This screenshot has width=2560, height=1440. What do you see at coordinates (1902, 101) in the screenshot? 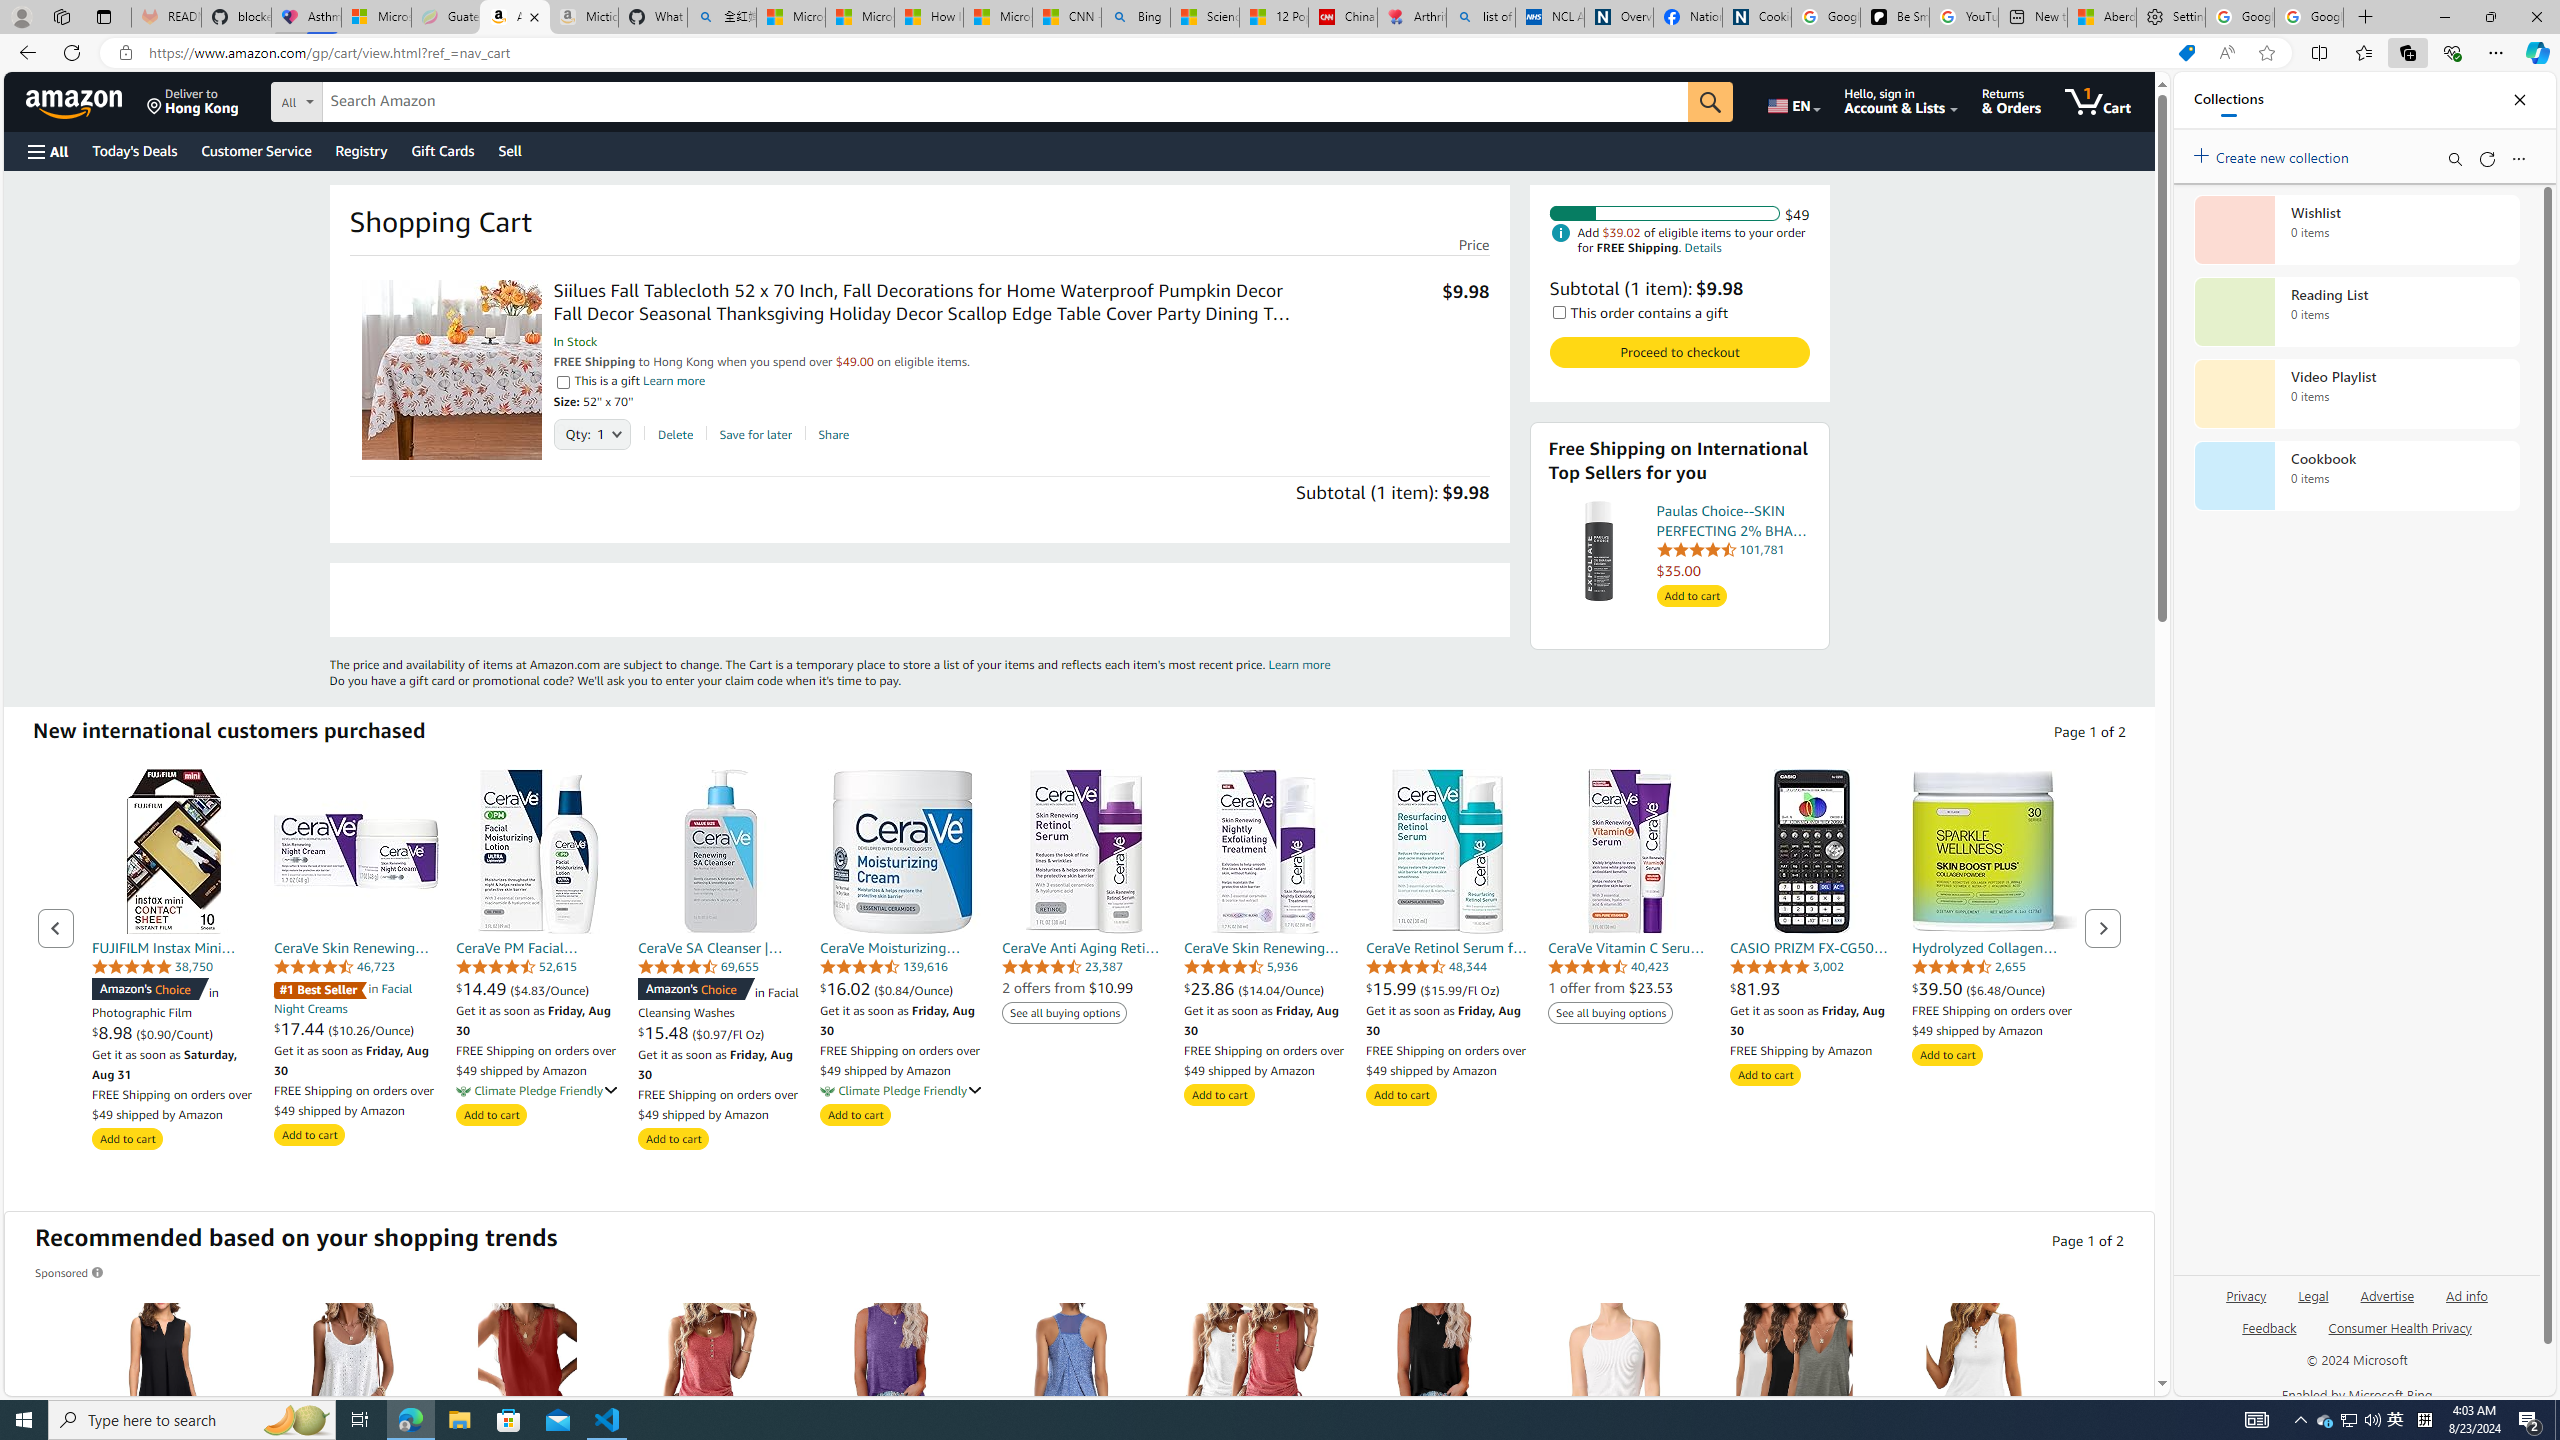
I see `Hello, sign in Account & Lists` at bounding box center [1902, 101].